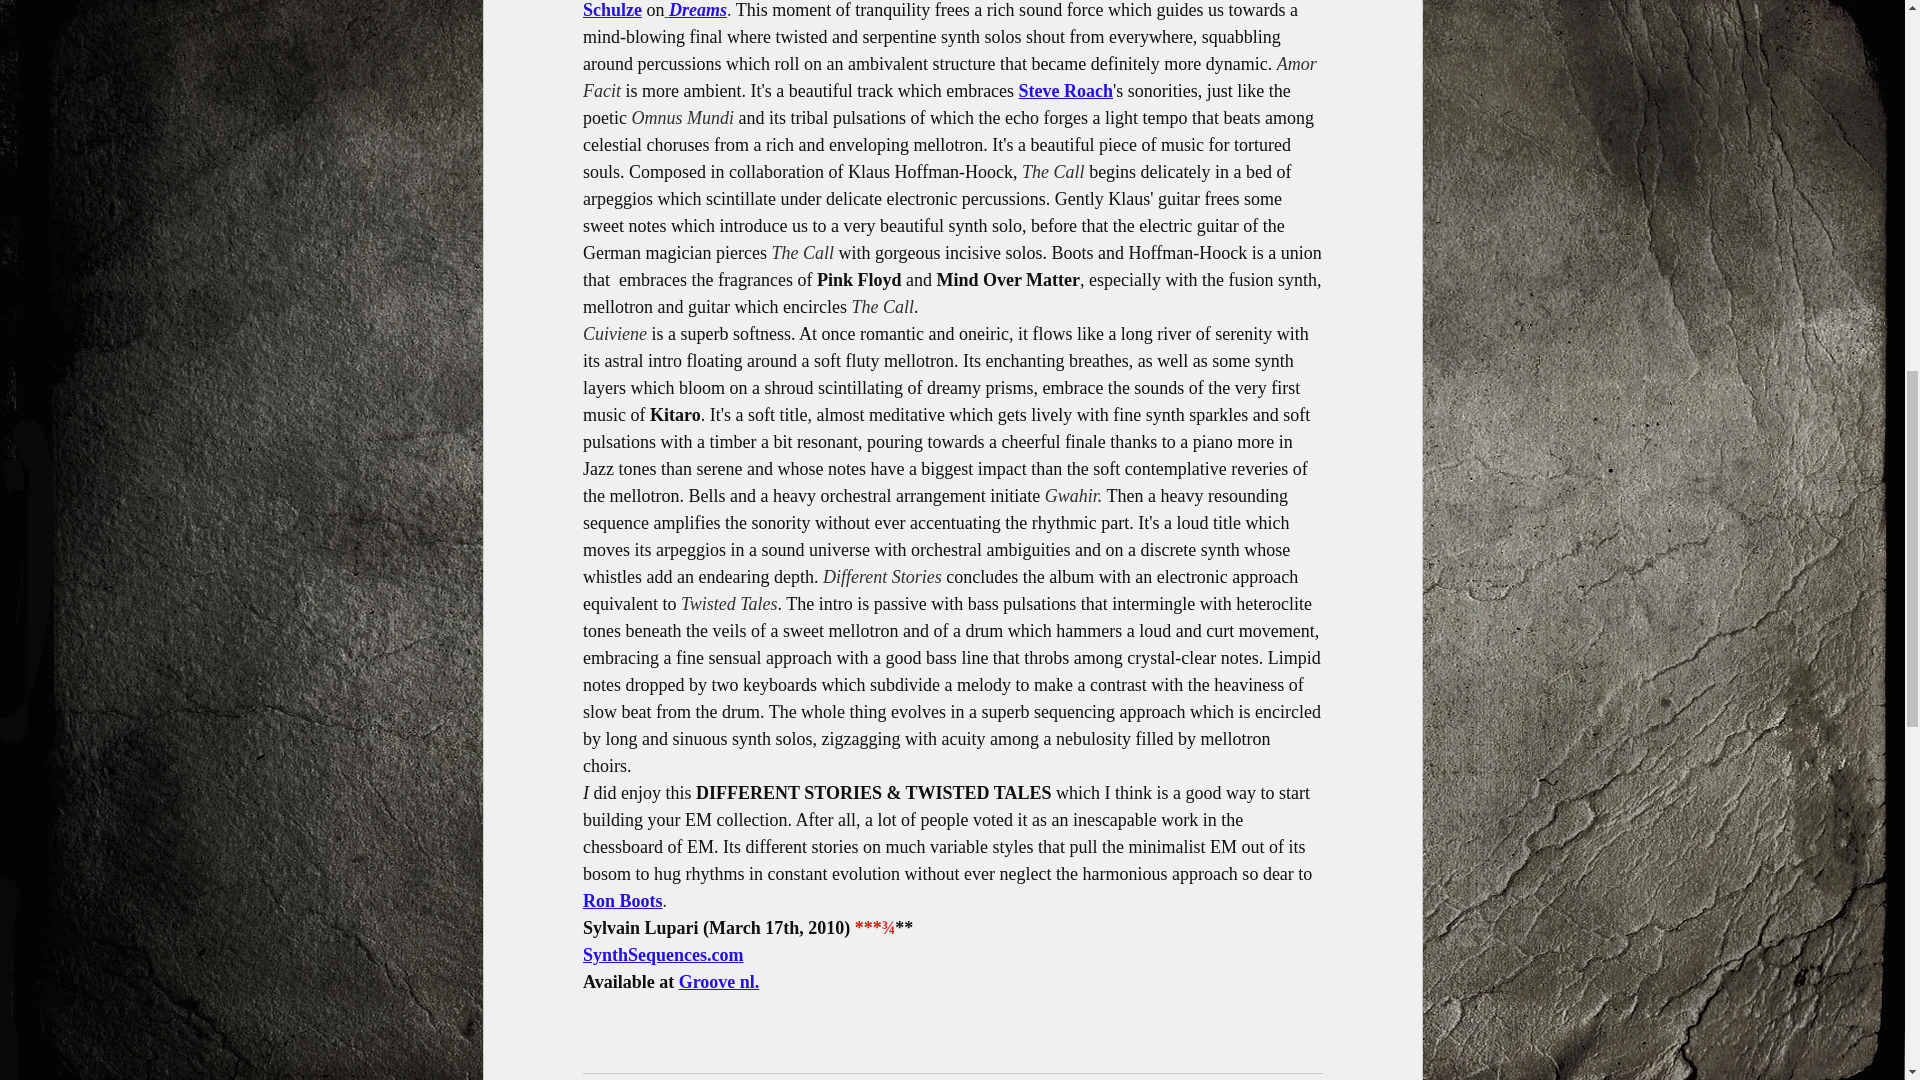  Describe the element at coordinates (718, 982) in the screenshot. I see `Groove nl.` at that location.